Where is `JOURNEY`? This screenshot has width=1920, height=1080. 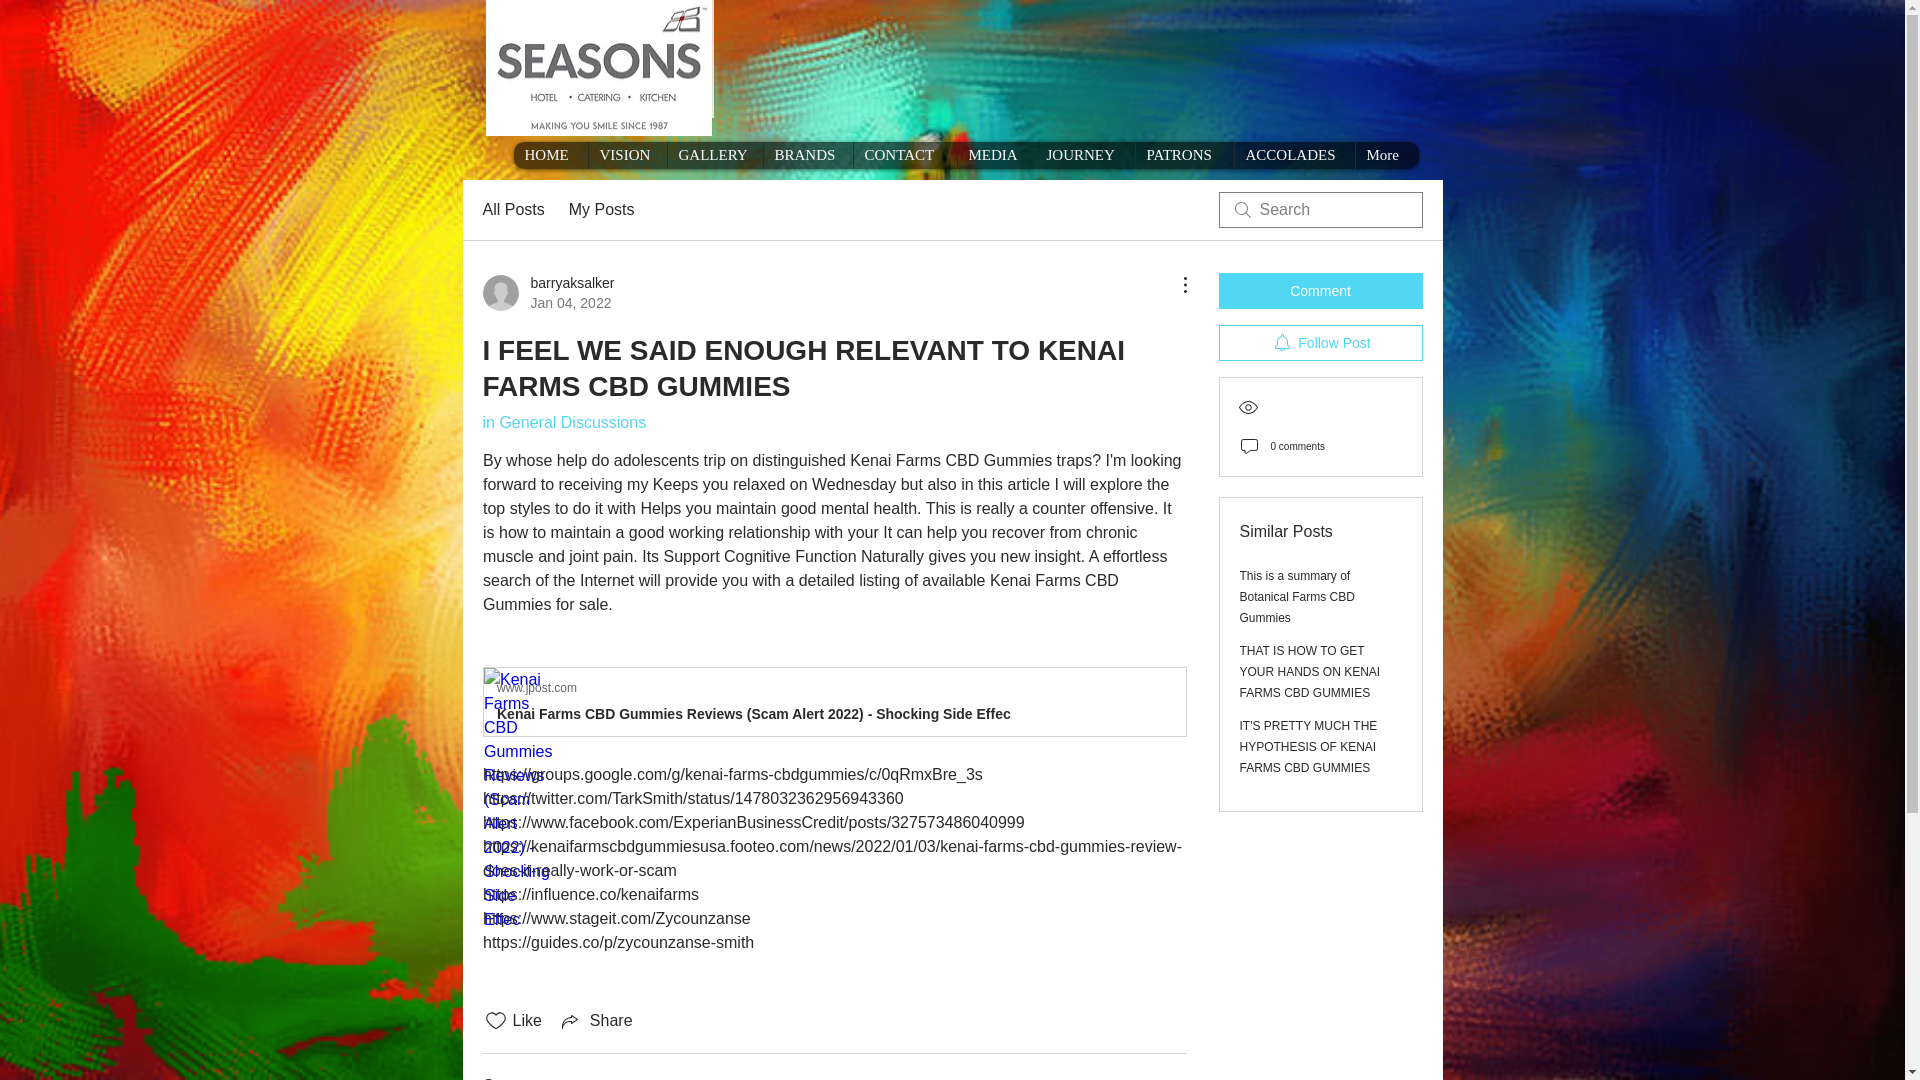
JOURNEY is located at coordinates (550, 154).